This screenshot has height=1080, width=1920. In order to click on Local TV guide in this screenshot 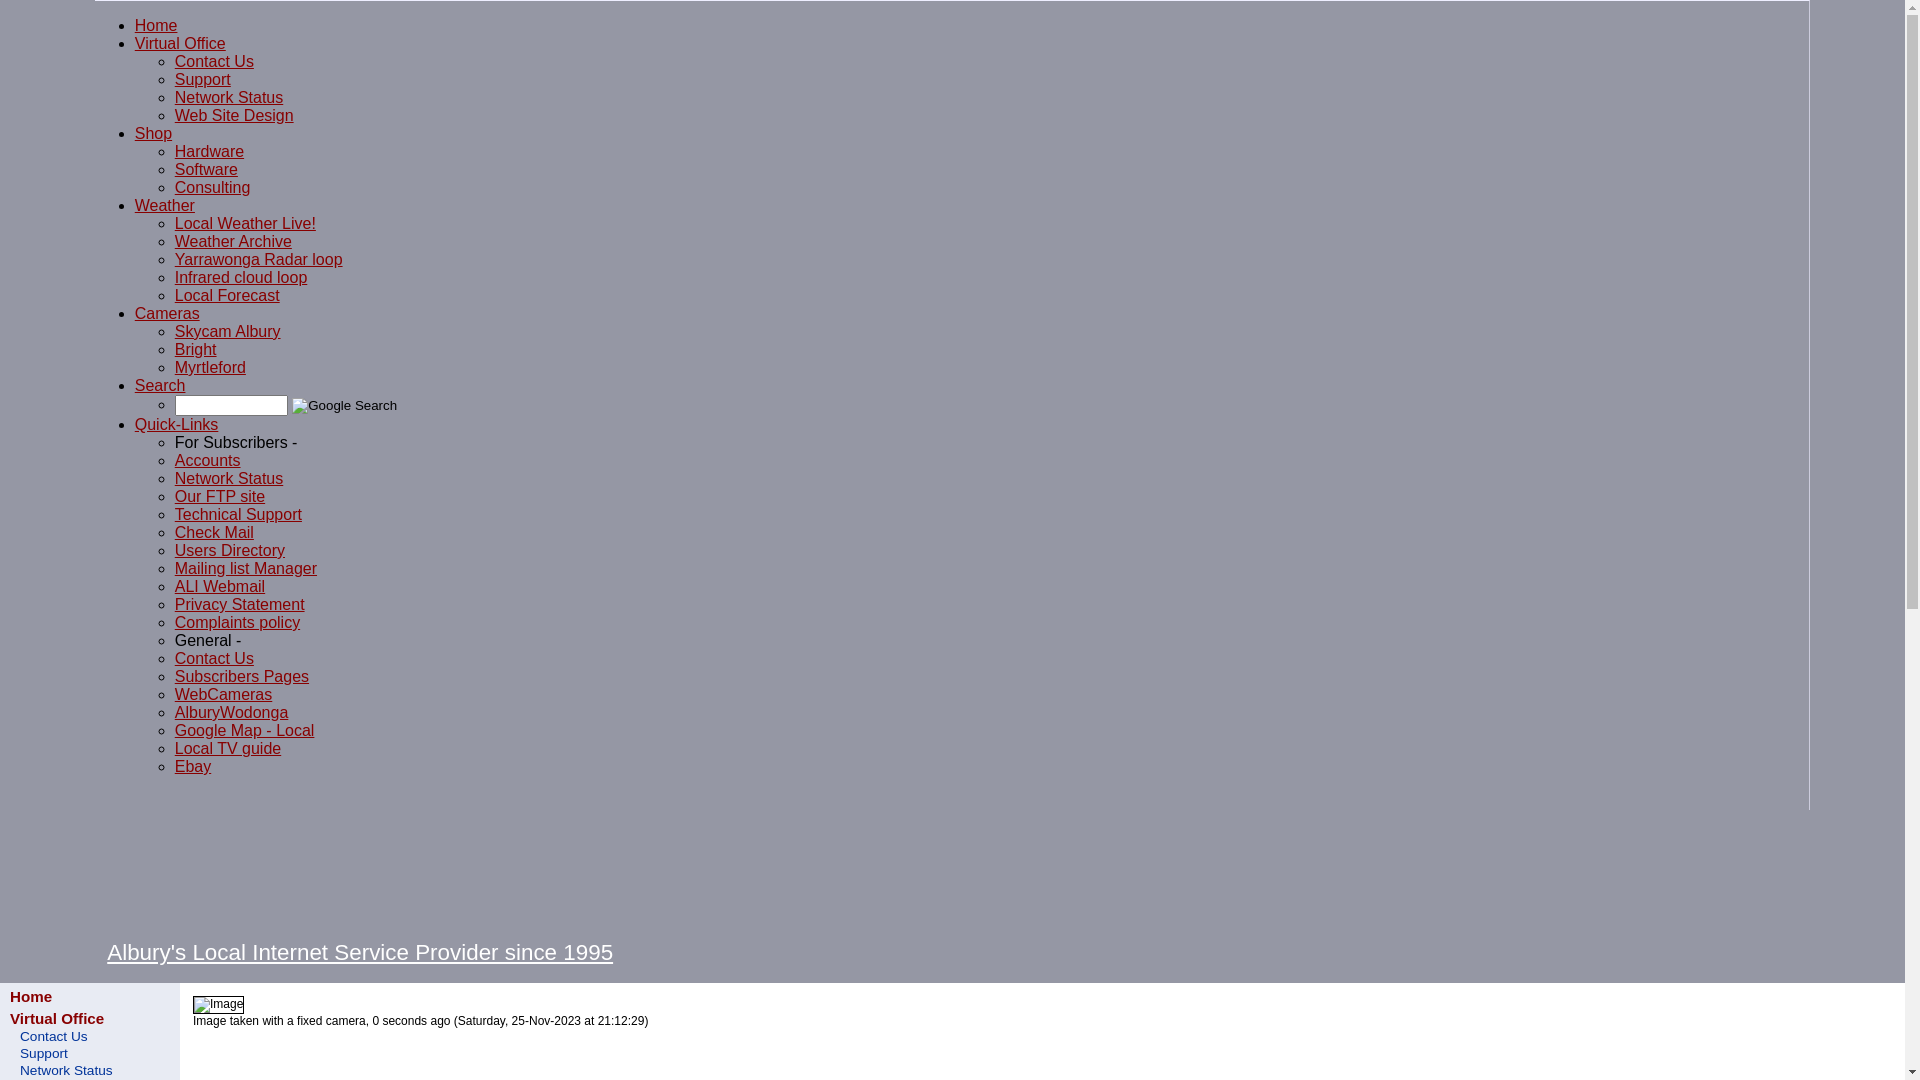, I will do `click(228, 748)`.